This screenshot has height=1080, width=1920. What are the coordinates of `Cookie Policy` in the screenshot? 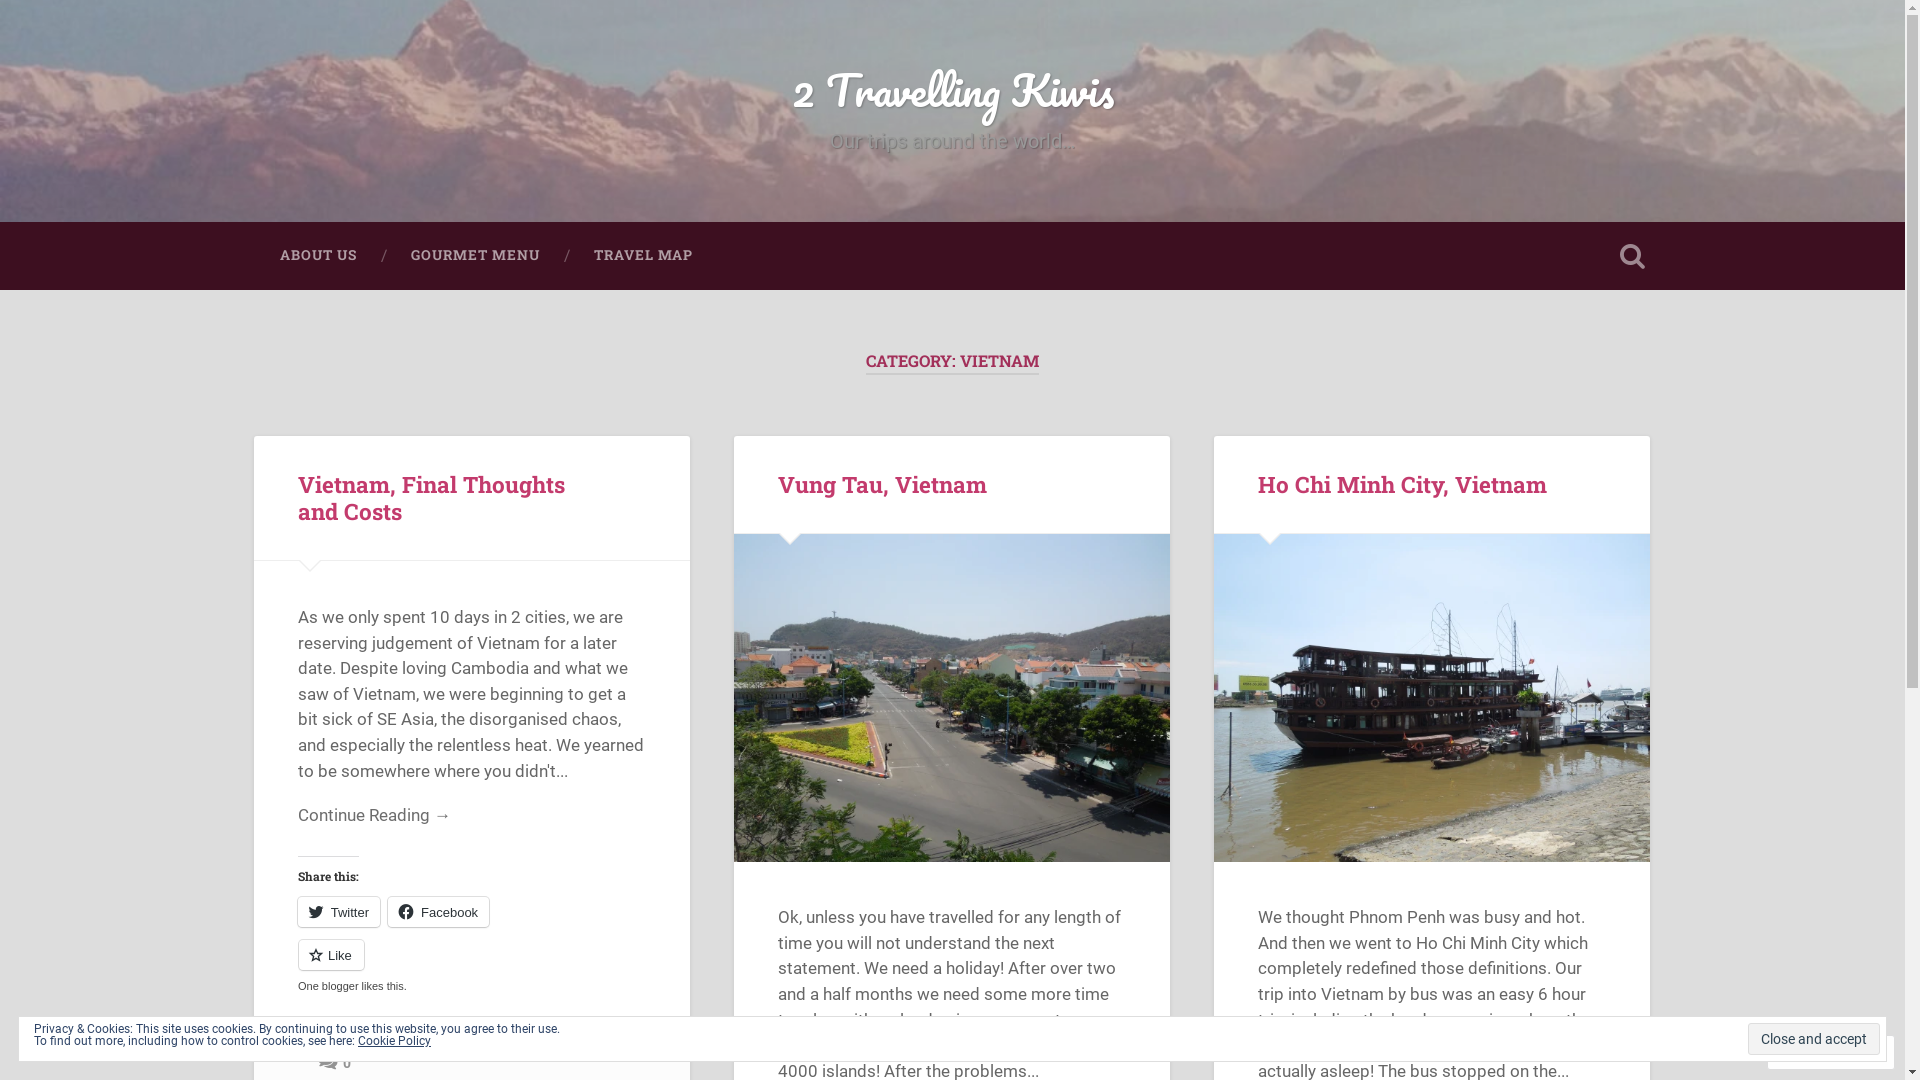 It's located at (394, 1041).